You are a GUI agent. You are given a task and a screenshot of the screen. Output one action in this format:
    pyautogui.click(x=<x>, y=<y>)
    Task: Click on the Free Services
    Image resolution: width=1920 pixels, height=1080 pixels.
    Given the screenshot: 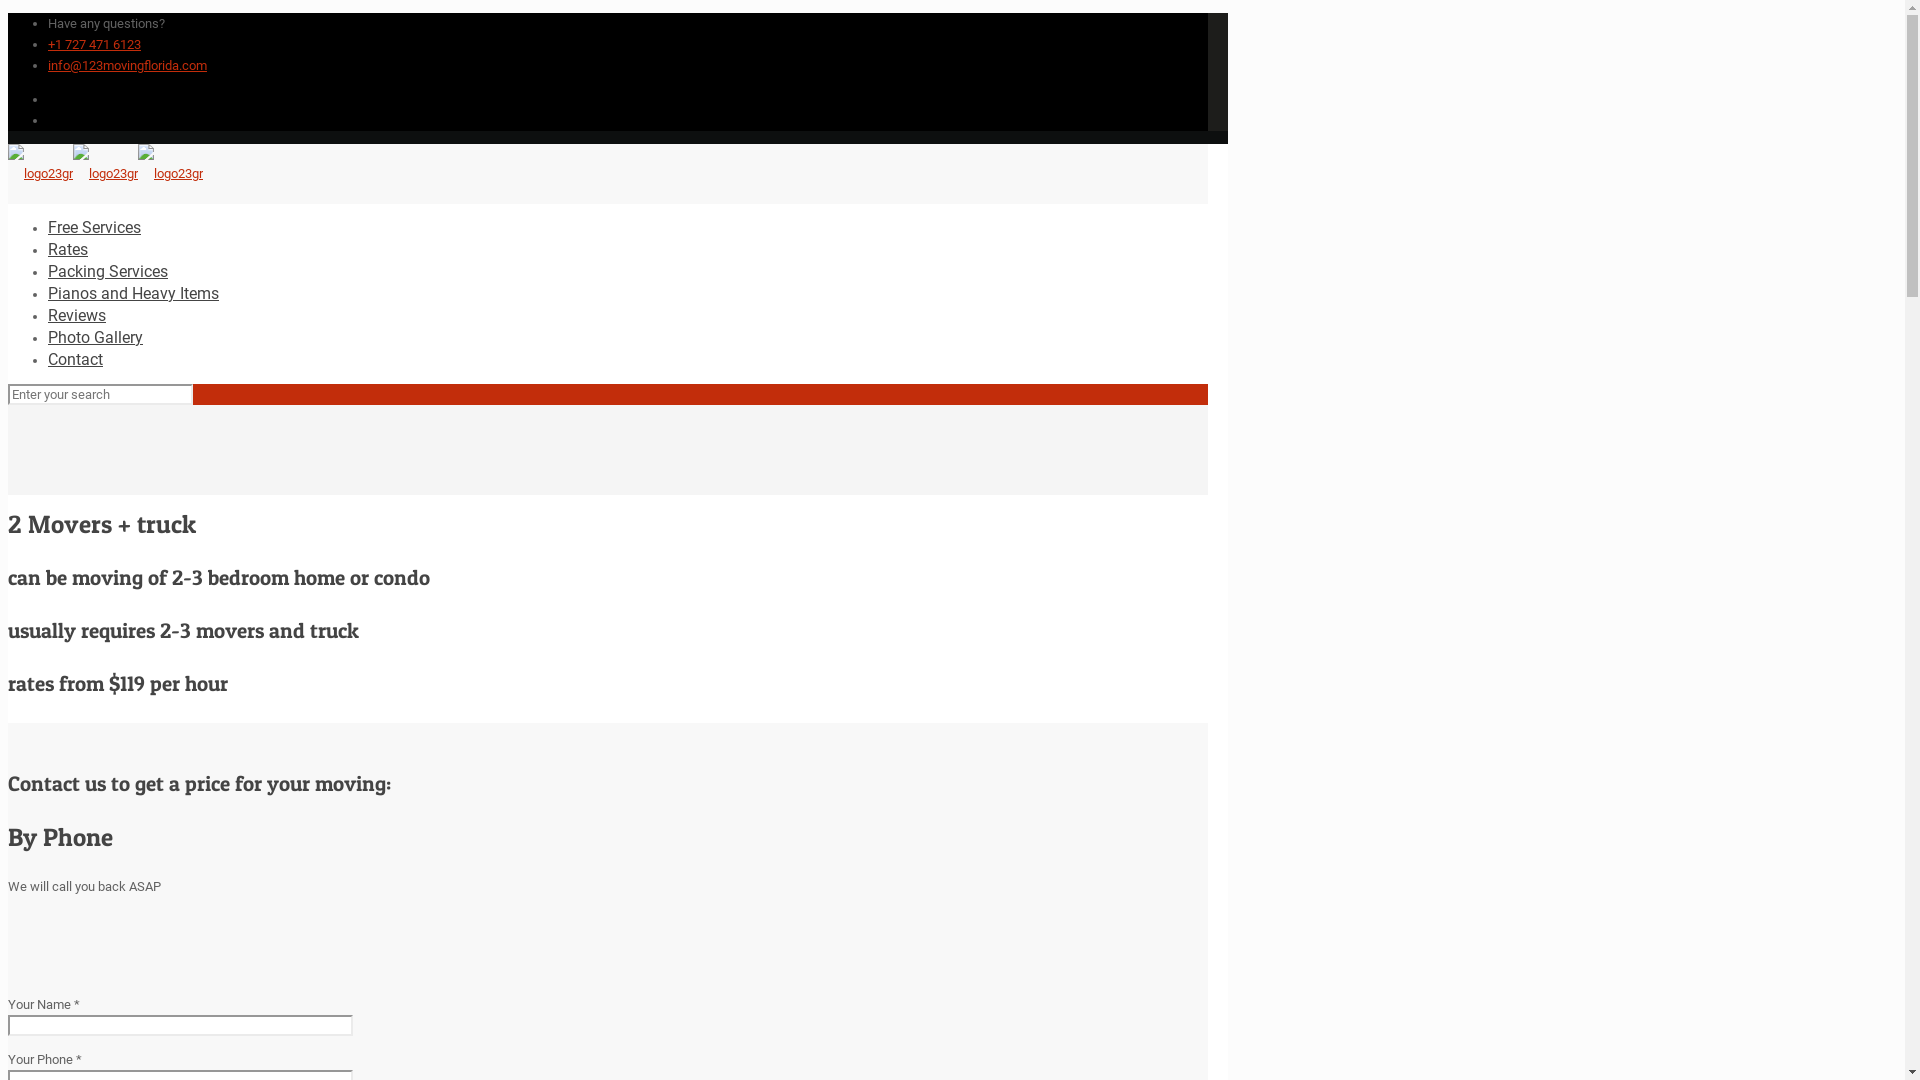 What is the action you would take?
    pyautogui.click(x=94, y=228)
    